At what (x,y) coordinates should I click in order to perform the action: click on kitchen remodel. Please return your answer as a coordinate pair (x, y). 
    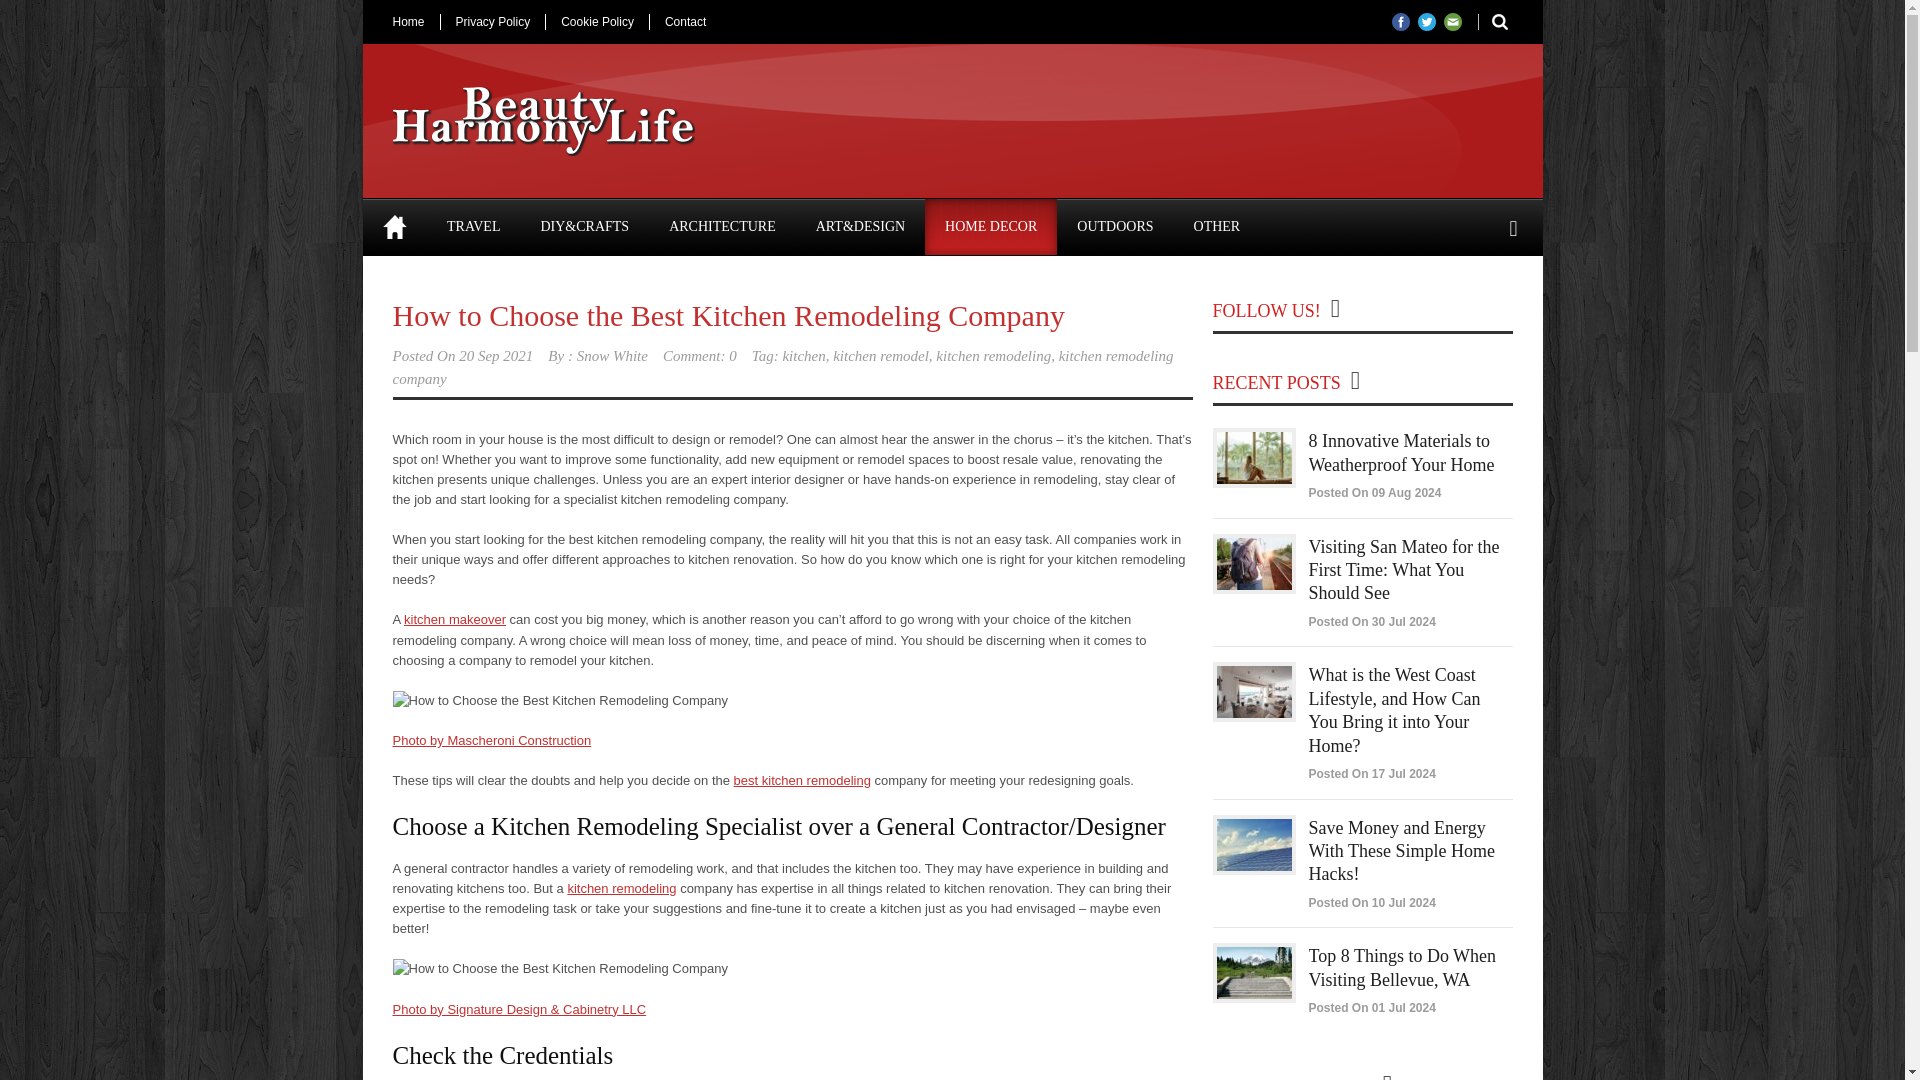
    Looking at the image, I should click on (881, 355).